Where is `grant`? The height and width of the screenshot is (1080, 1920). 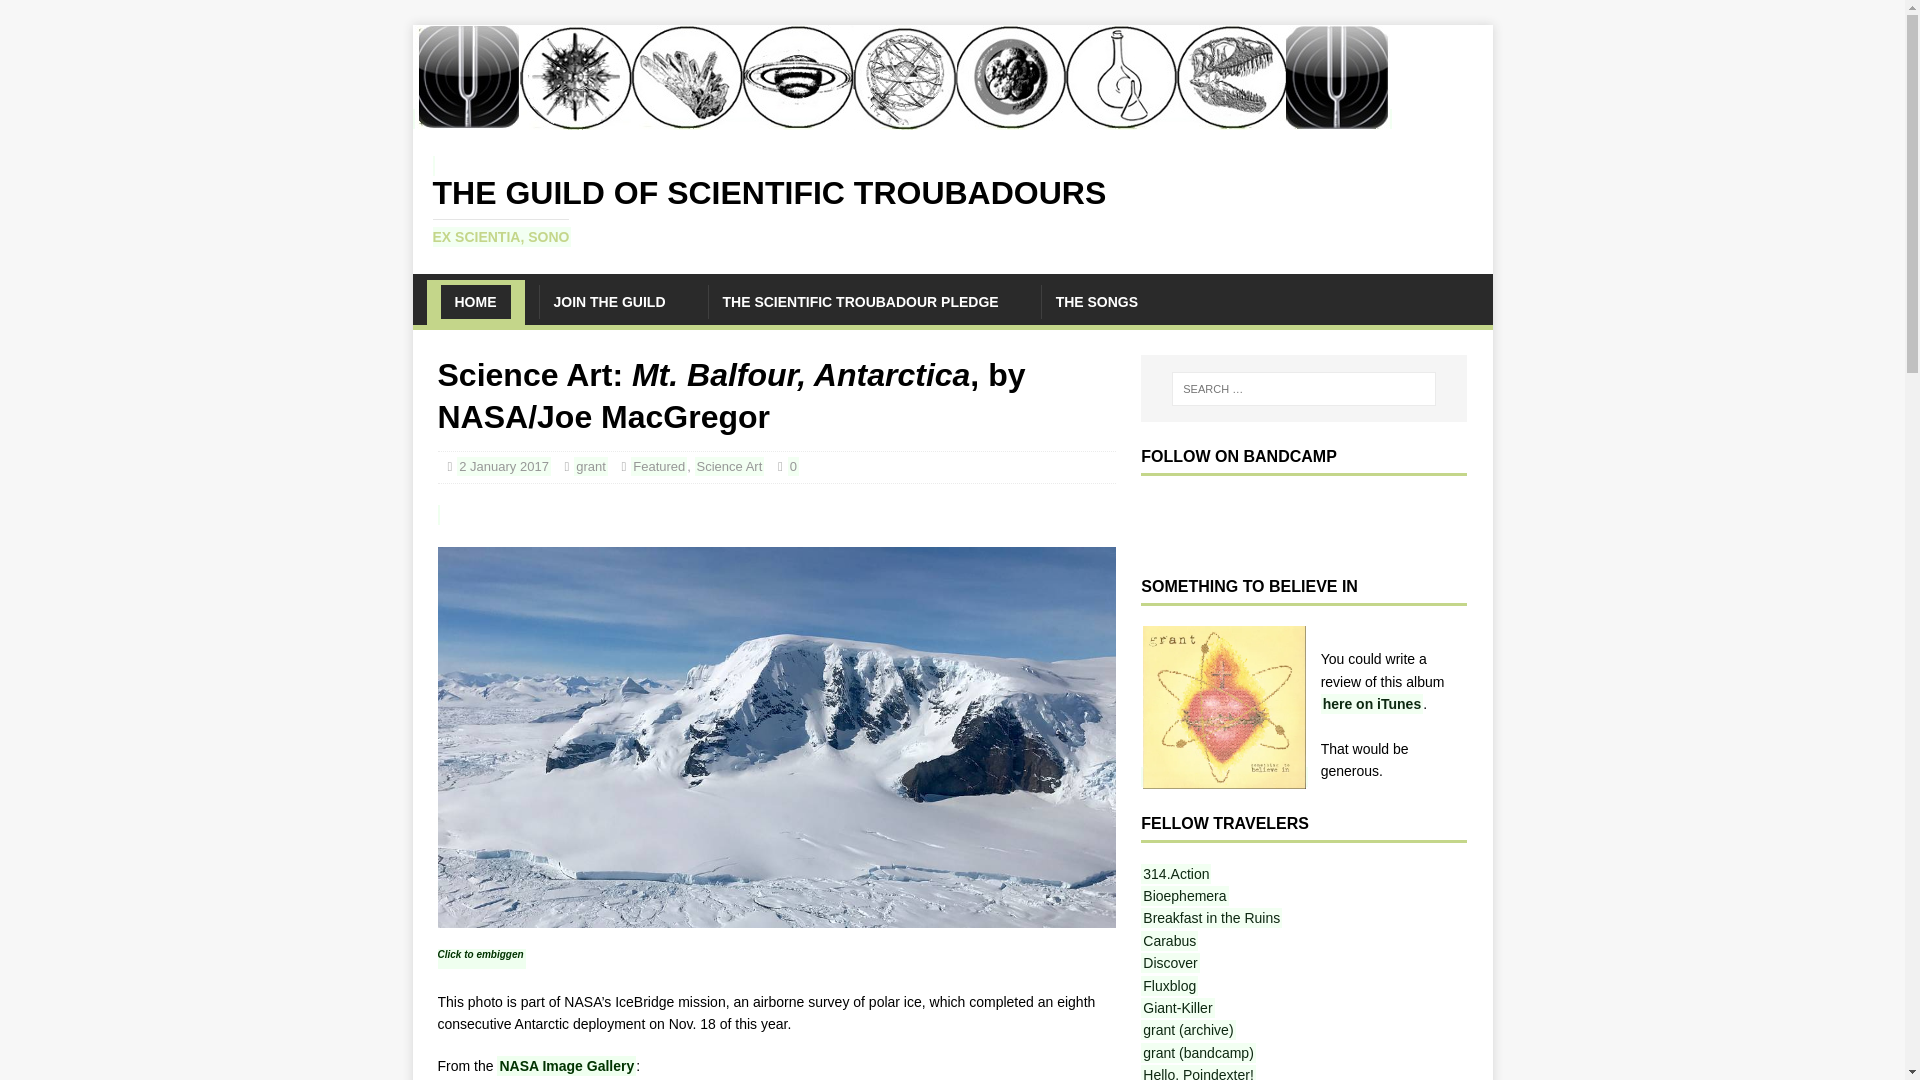
grant is located at coordinates (591, 466).